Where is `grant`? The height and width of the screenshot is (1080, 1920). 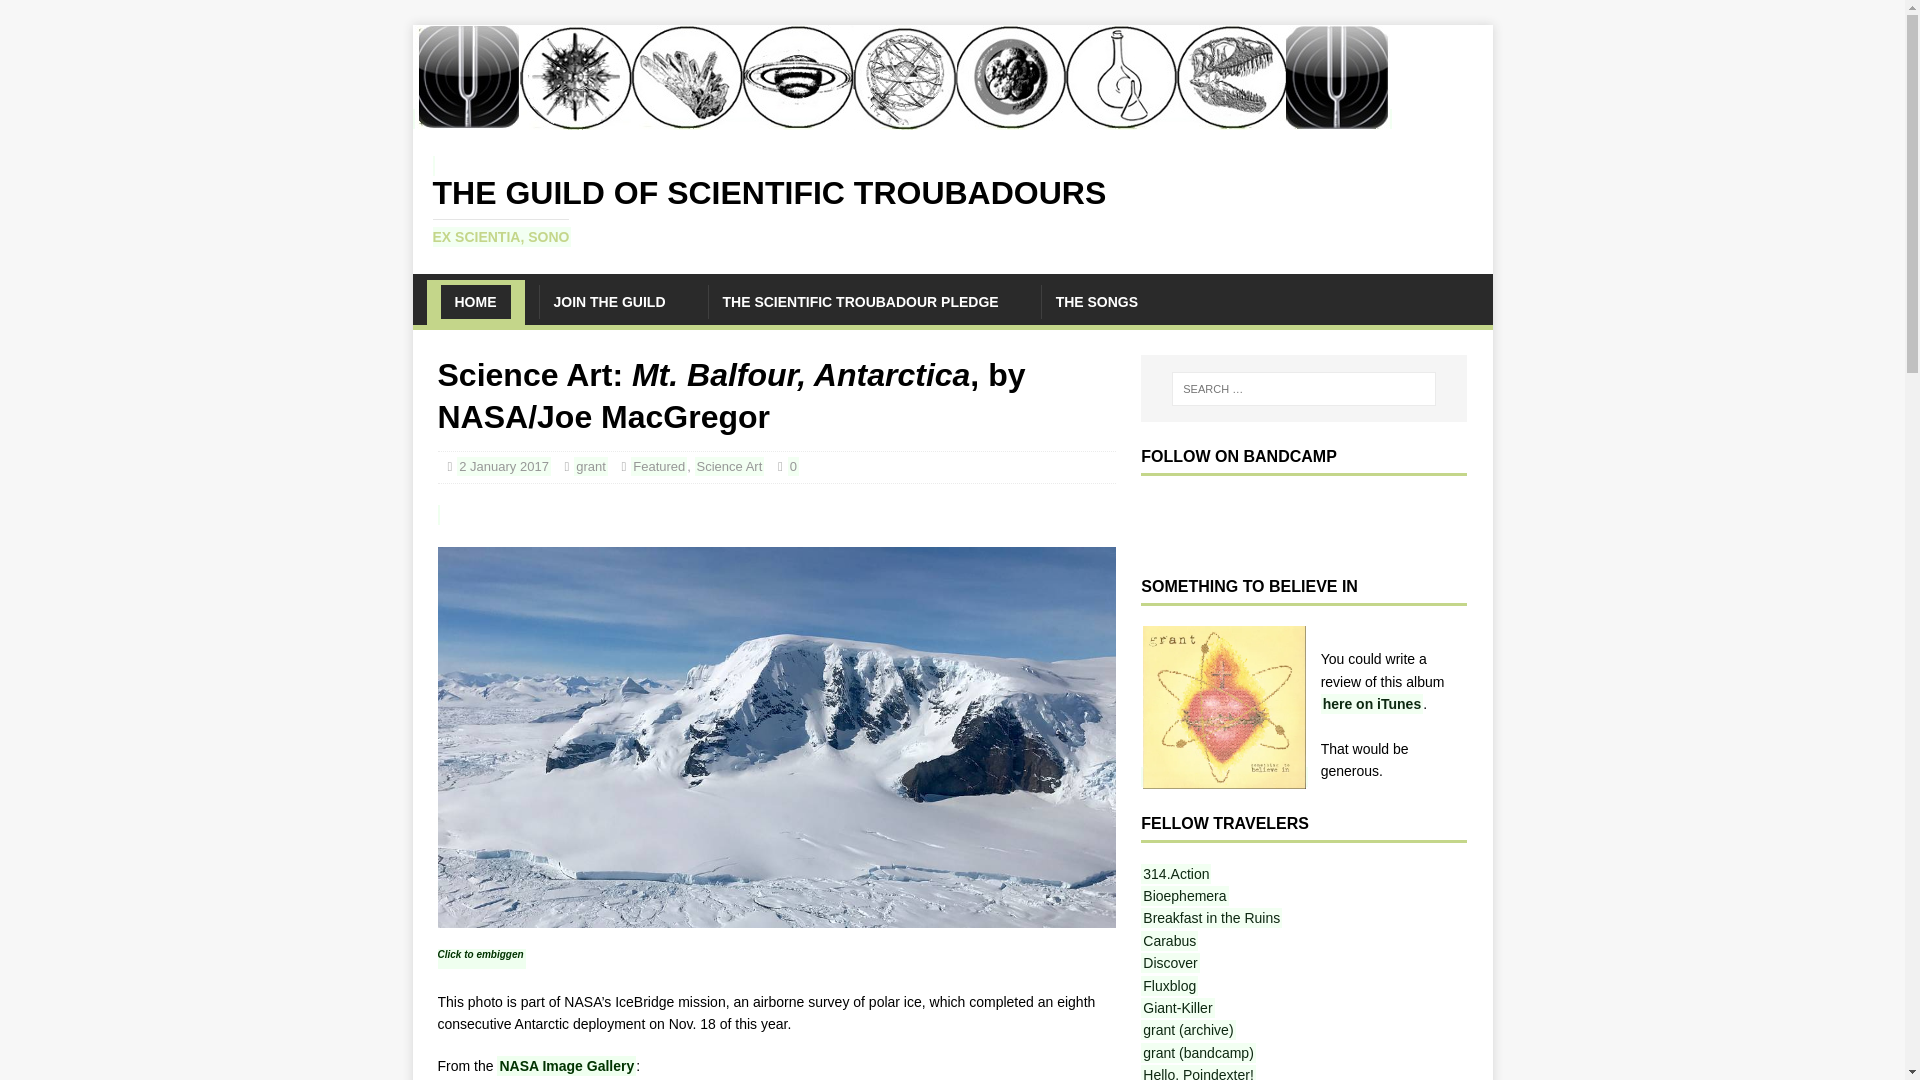
grant is located at coordinates (591, 466).